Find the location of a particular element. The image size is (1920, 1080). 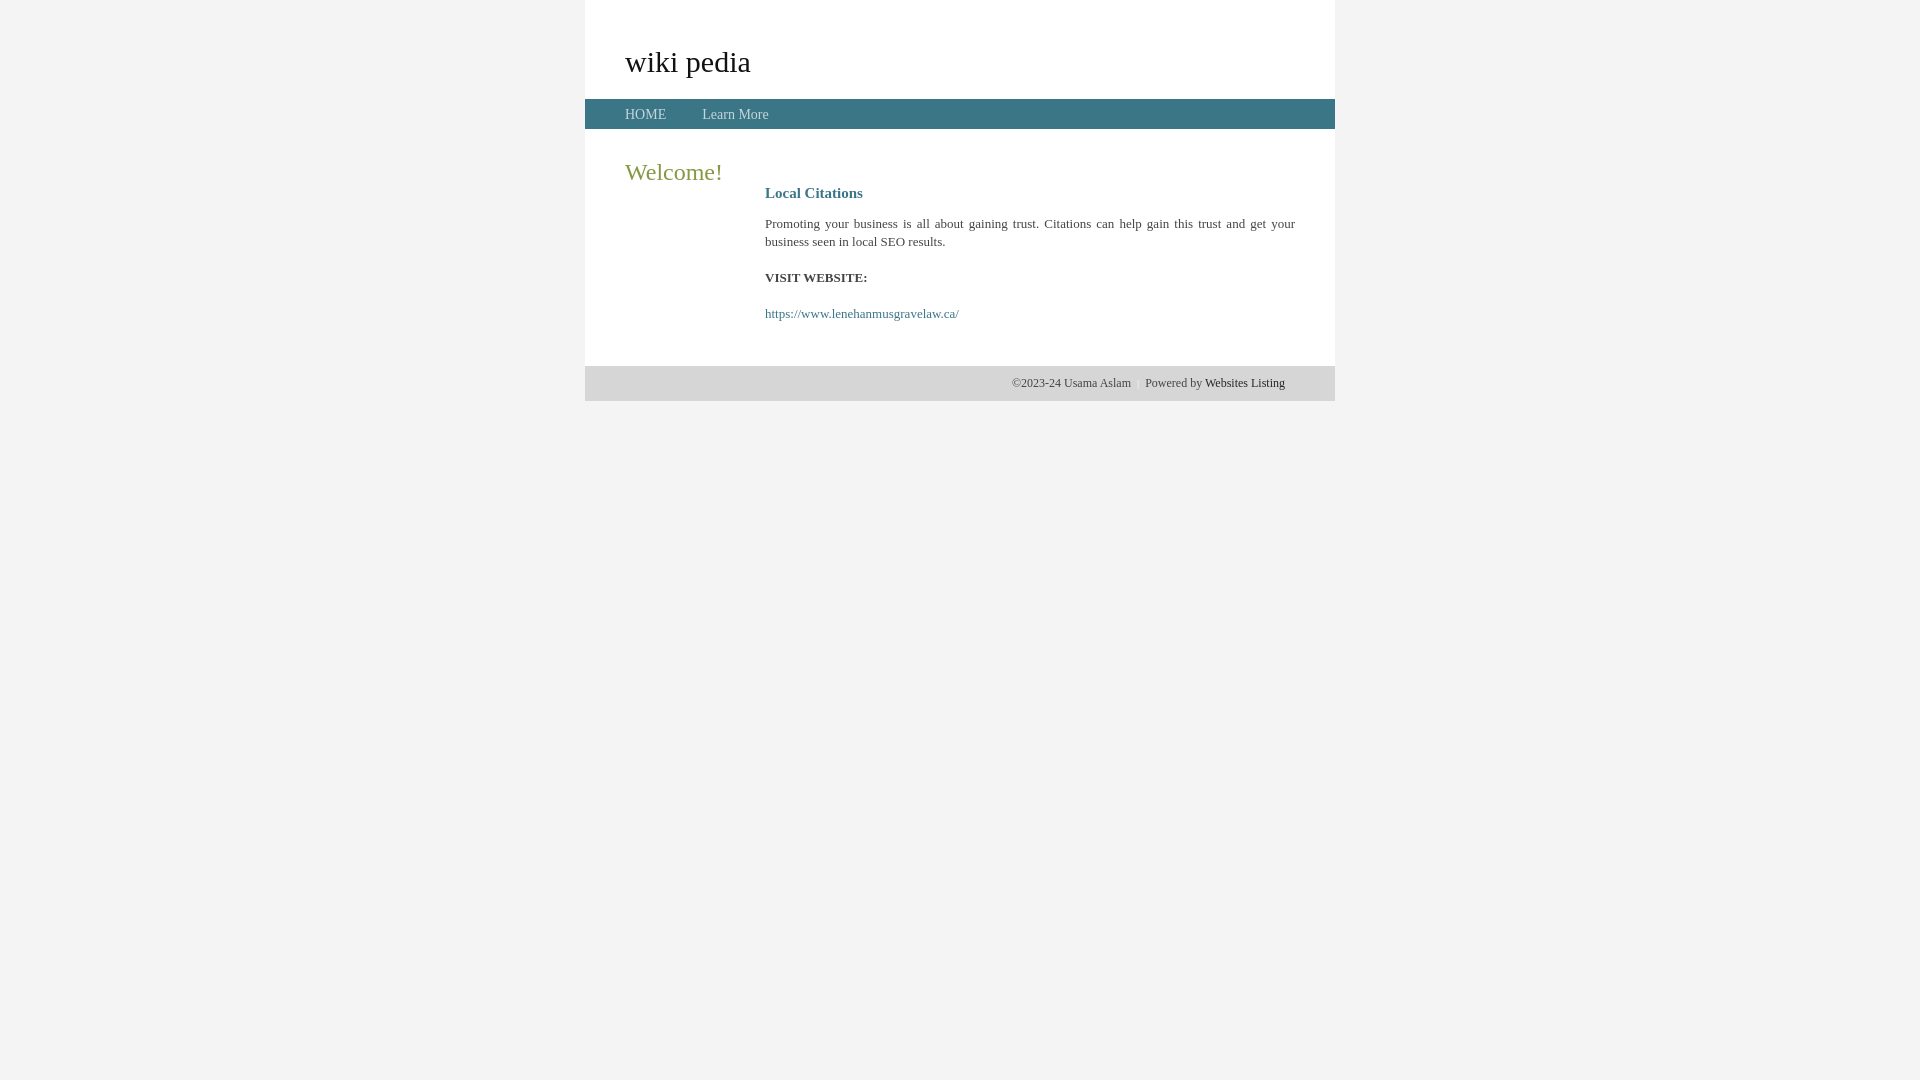

https://www.lenehanmusgravelaw.ca/ is located at coordinates (862, 314).